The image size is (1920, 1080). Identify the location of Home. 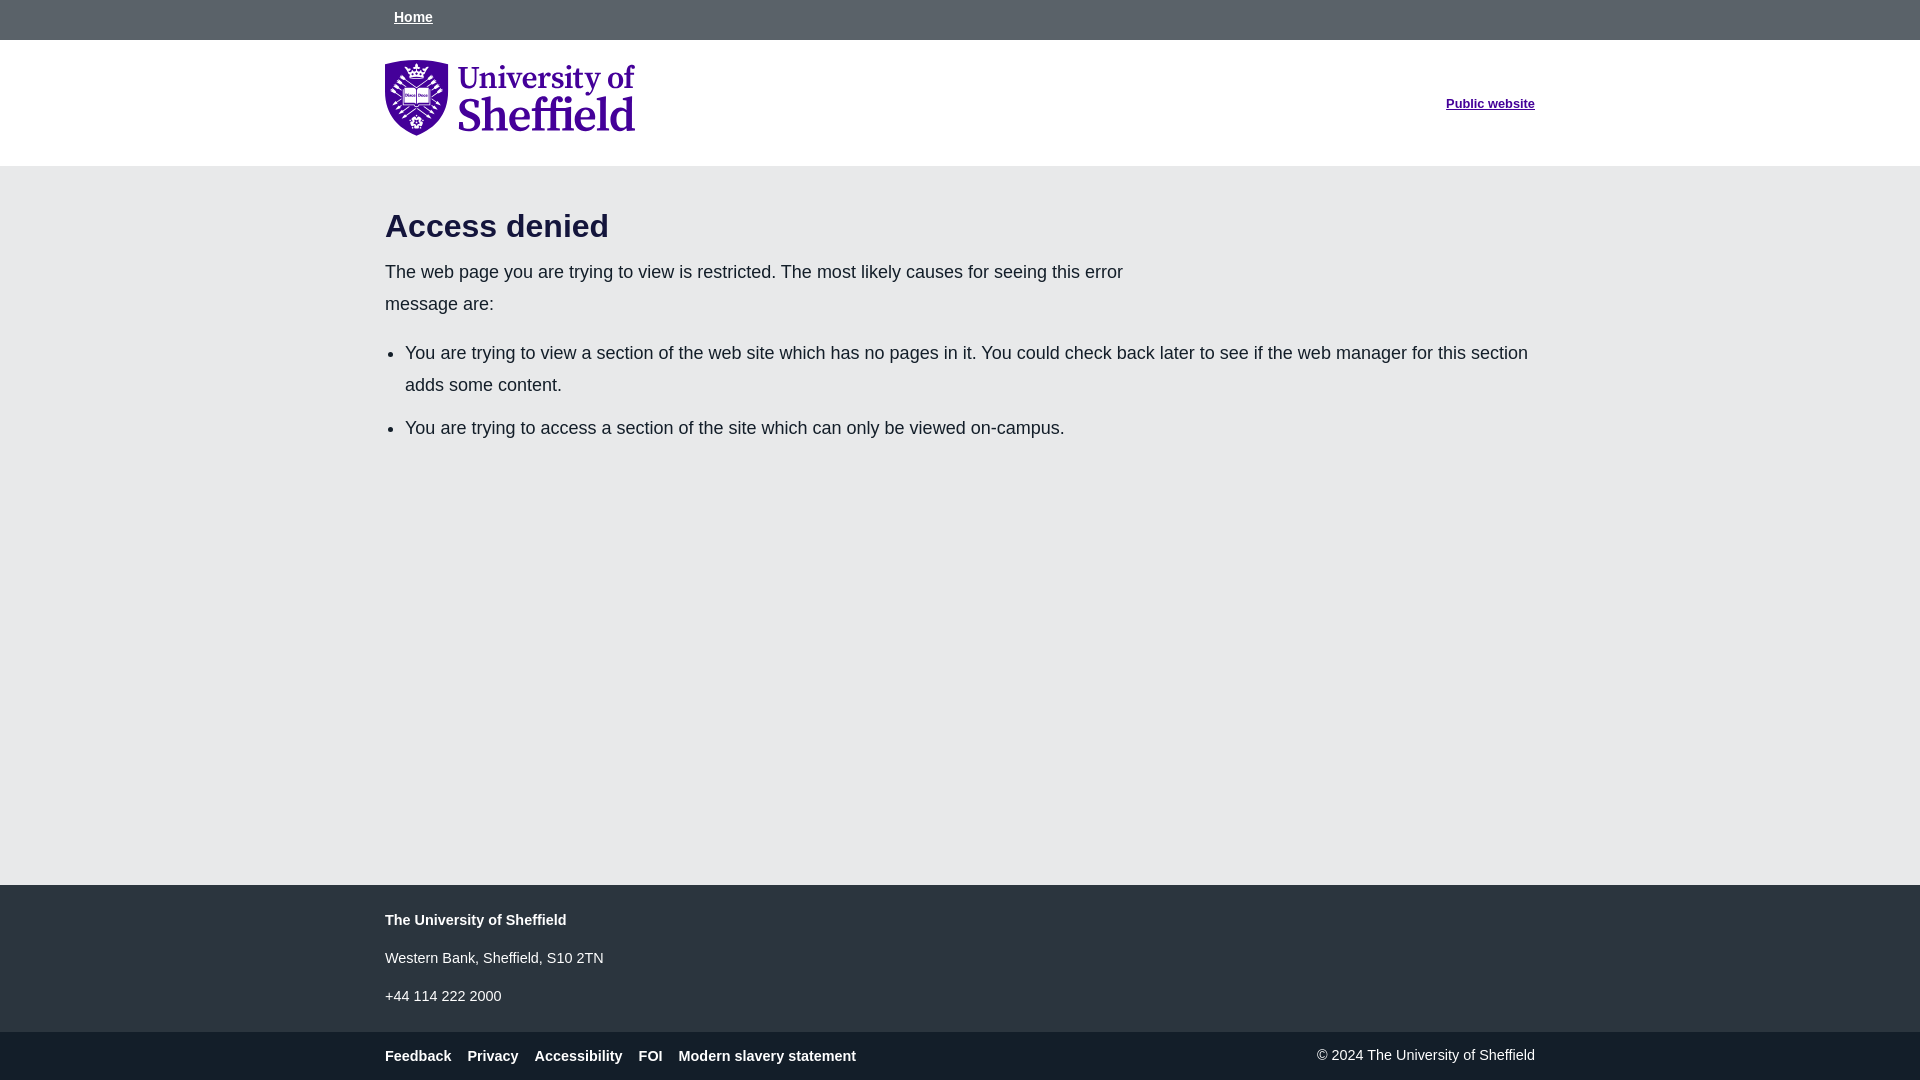
(413, 19).